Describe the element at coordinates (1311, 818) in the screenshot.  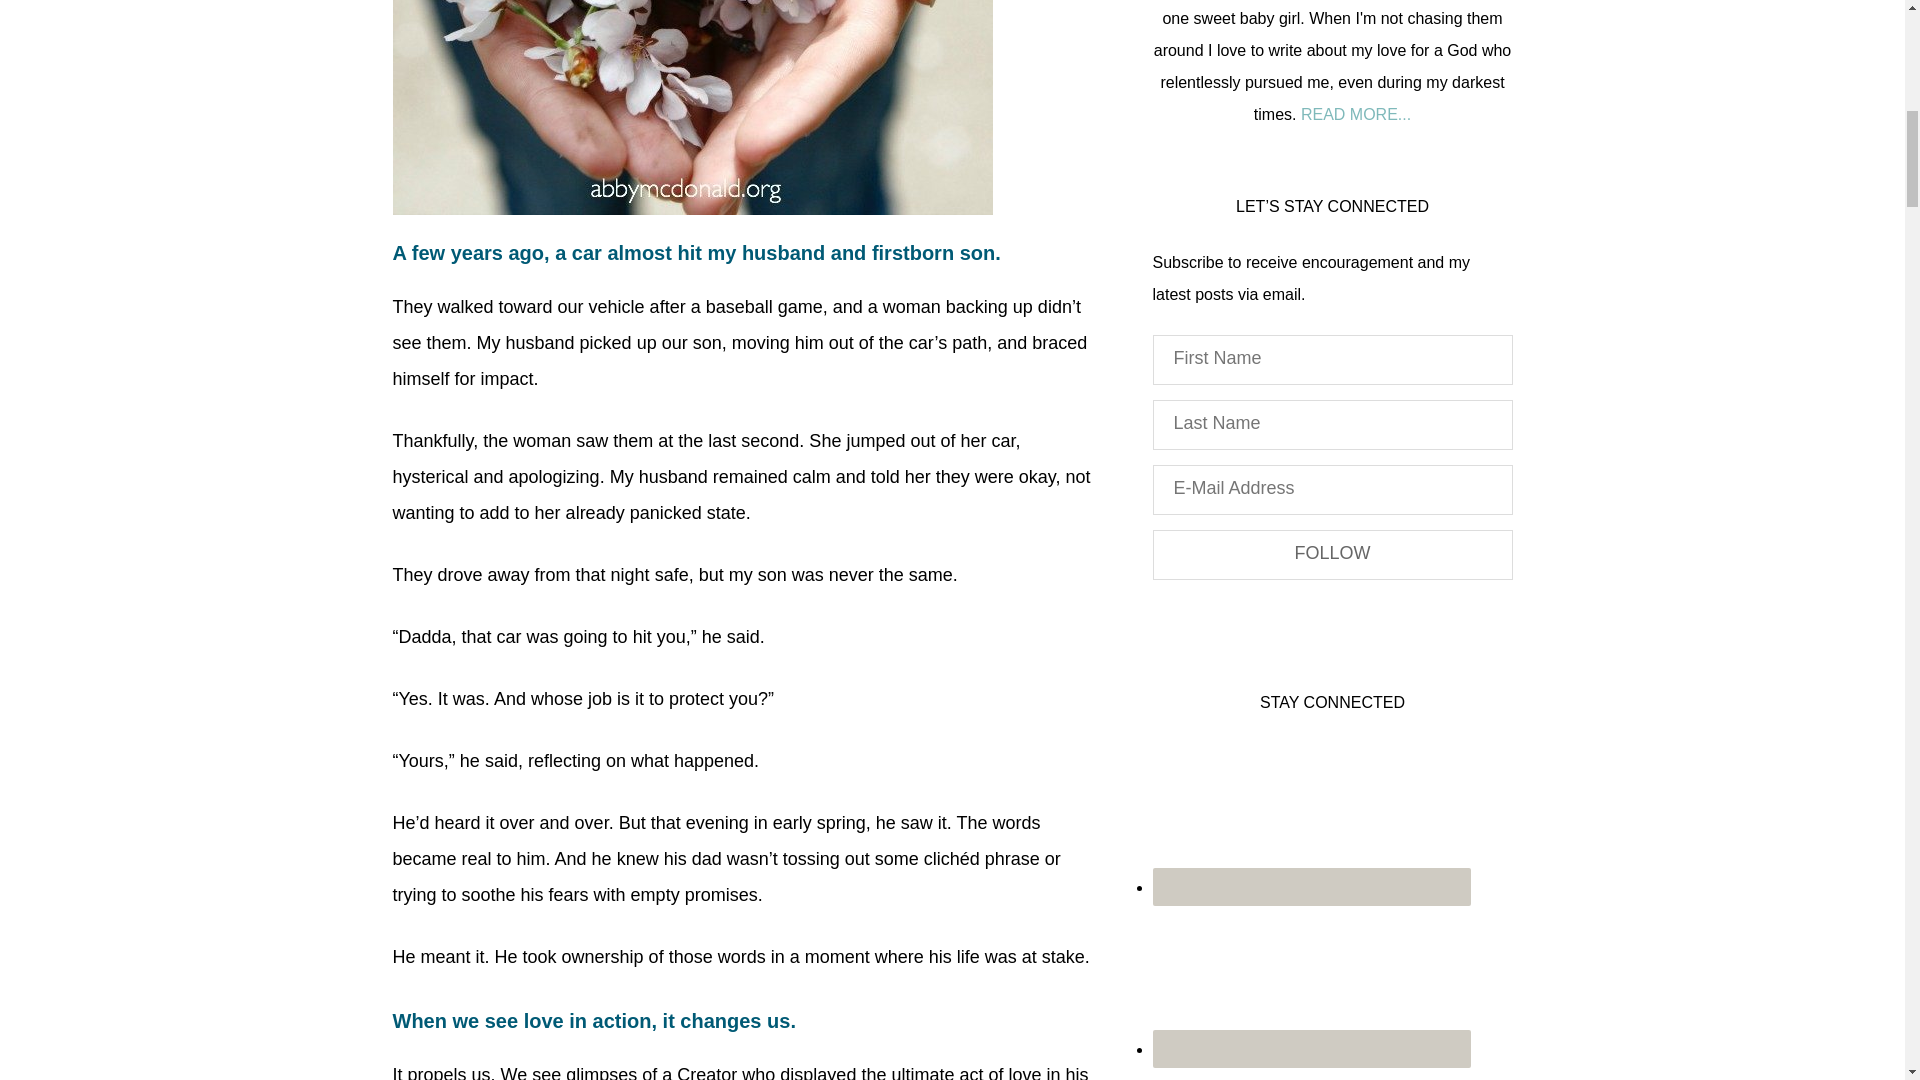
I see `Email` at that location.